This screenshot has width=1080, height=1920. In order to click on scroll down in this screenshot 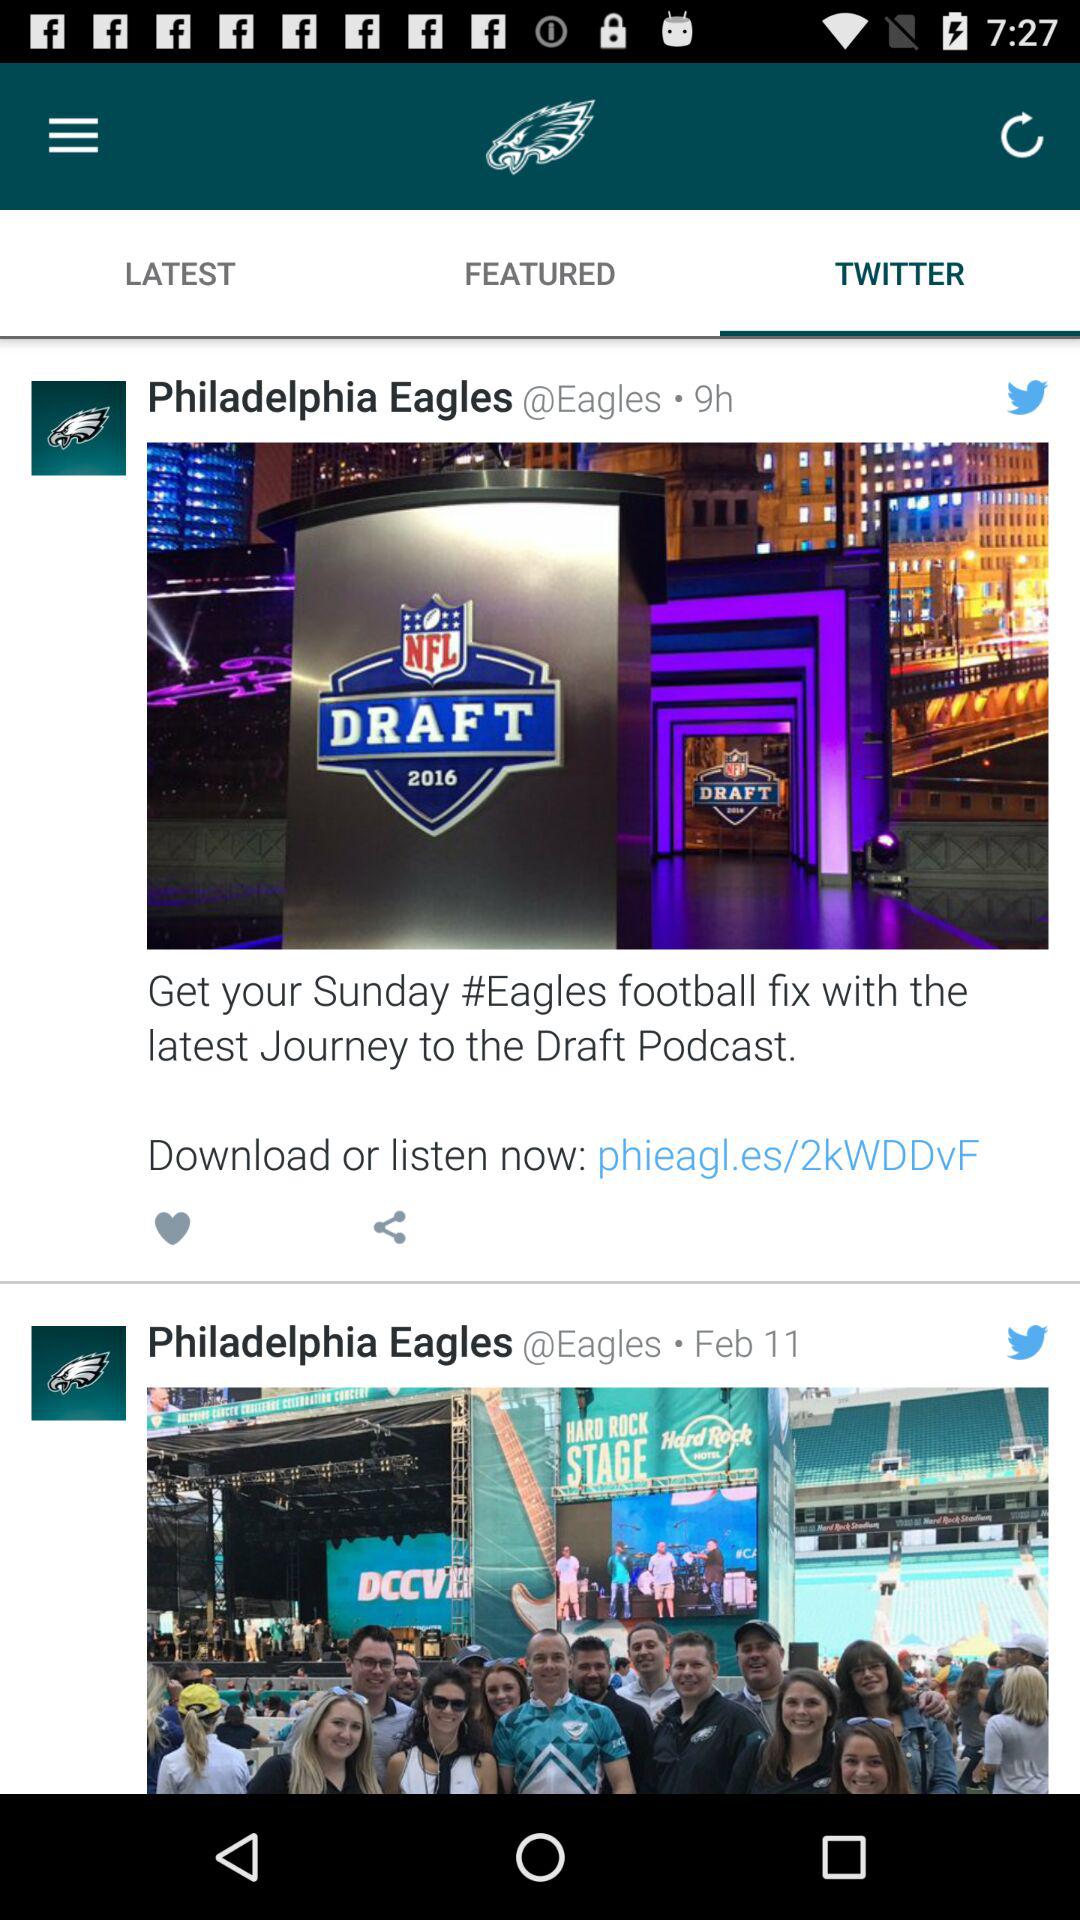, I will do `click(598, 1590)`.